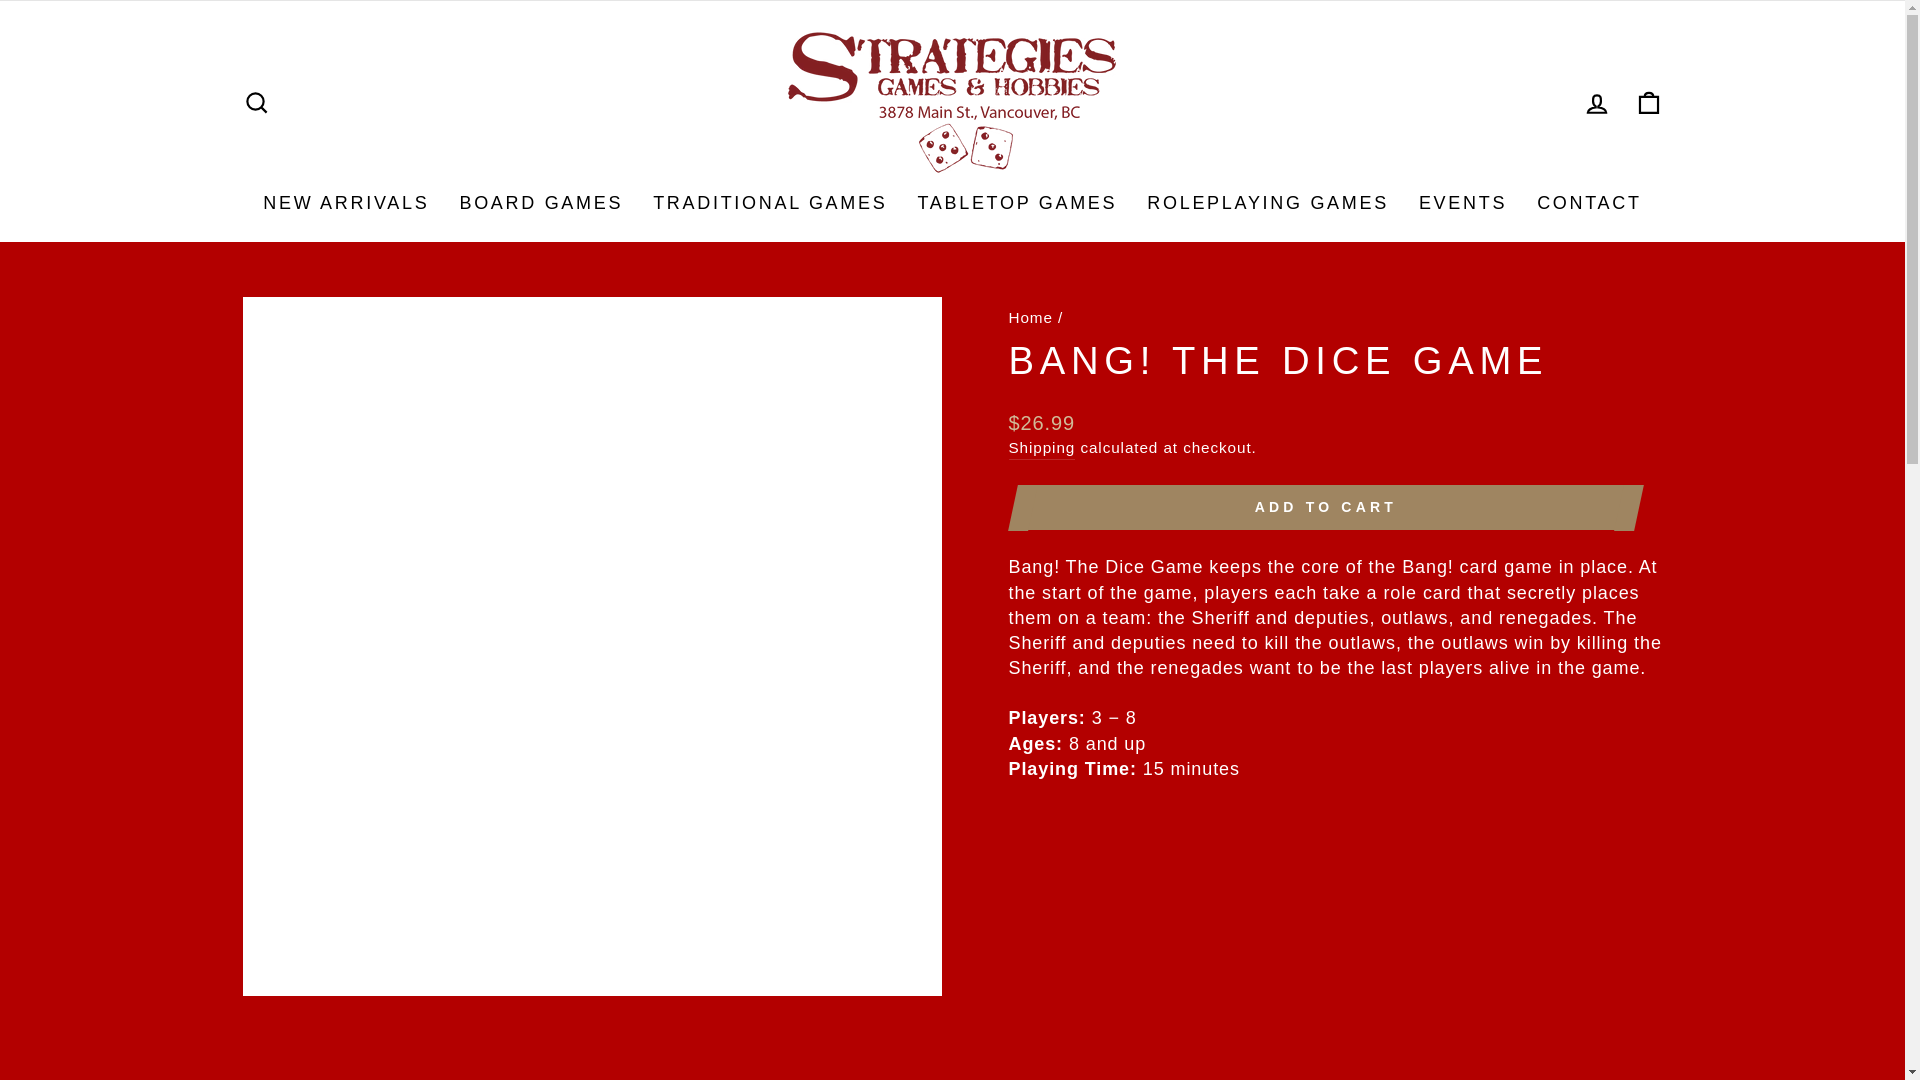  Describe the element at coordinates (345, 203) in the screenshot. I see `NEW ARRIVALS` at that location.